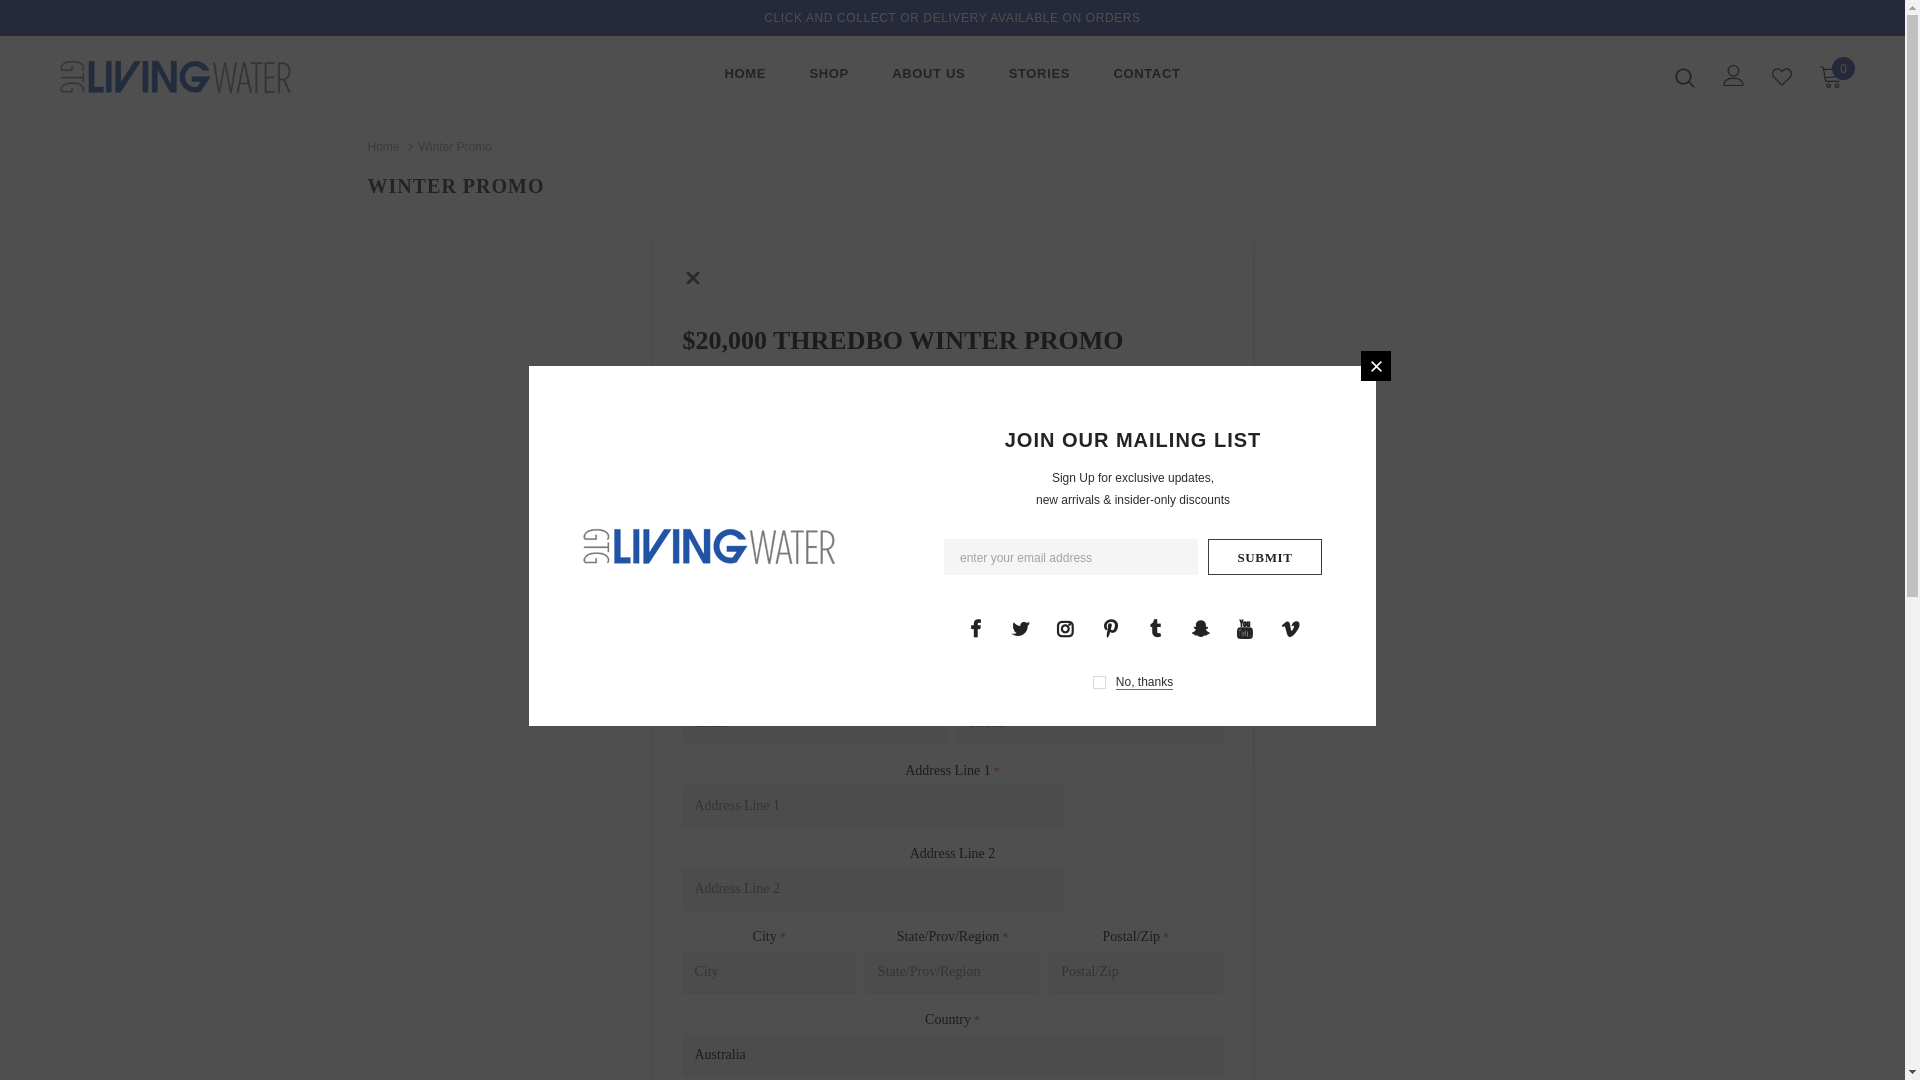 This screenshot has height=1080, width=1920. I want to click on Close, so click(1376, 366).